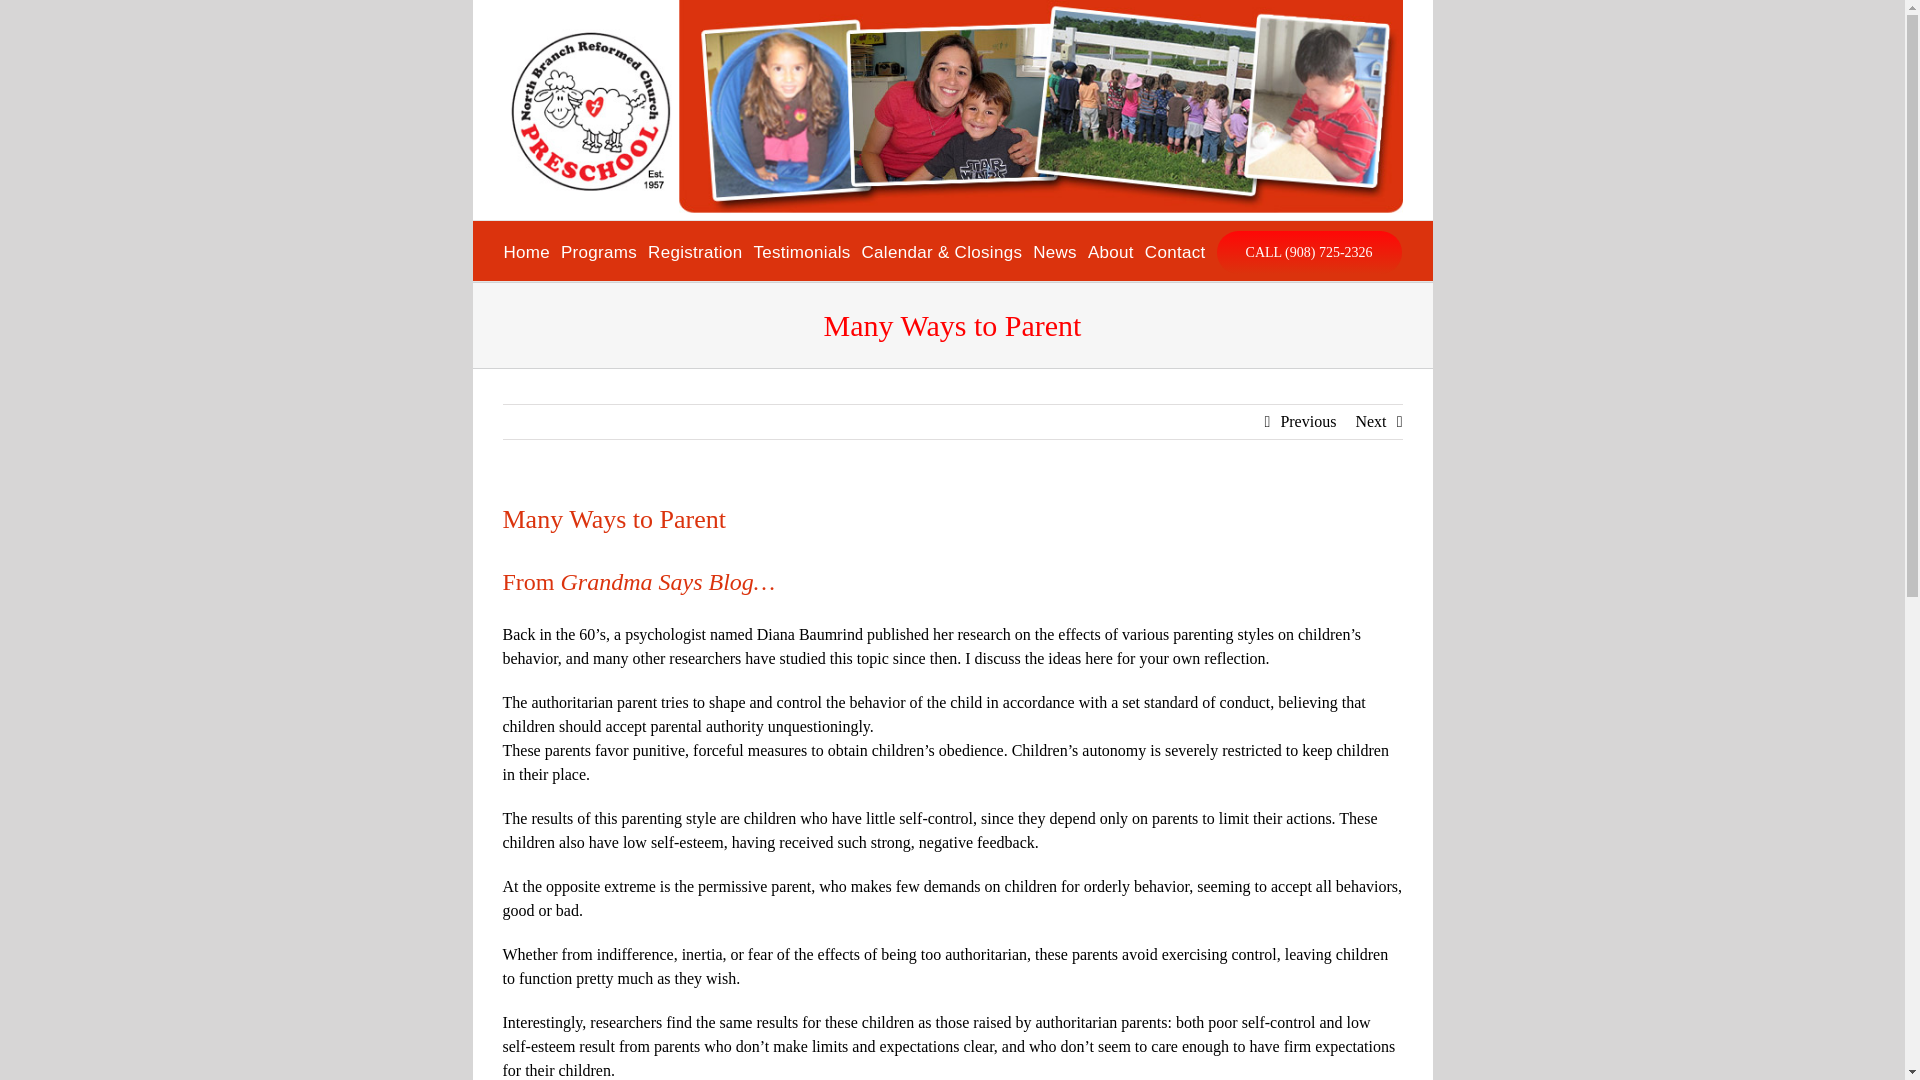 The height and width of the screenshot is (1080, 1920). Describe the element at coordinates (1174, 250) in the screenshot. I see `Contact` at that location.